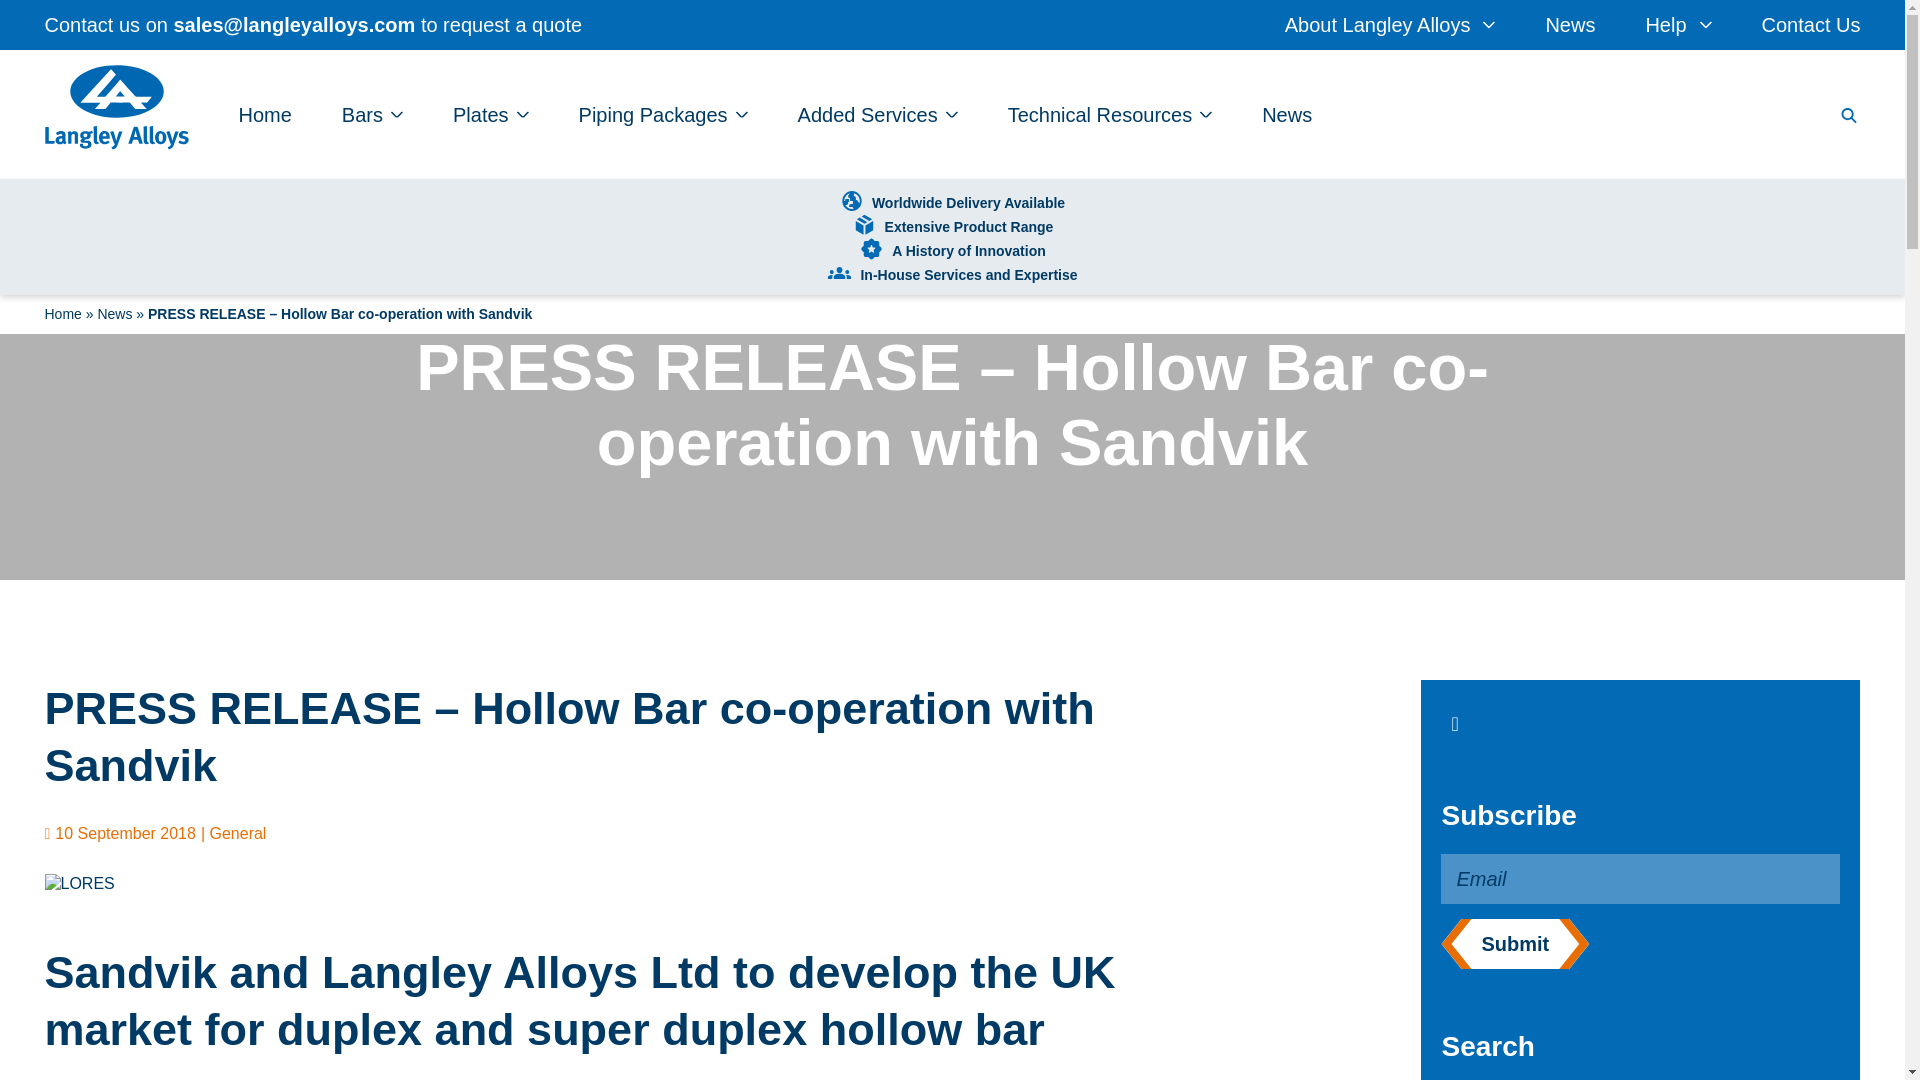 The height and width of the screenshot is (1080, 1920). Describe the element at coordinates (1390, 24) in the screenshot. I see `About Langley Alloys` at that location.